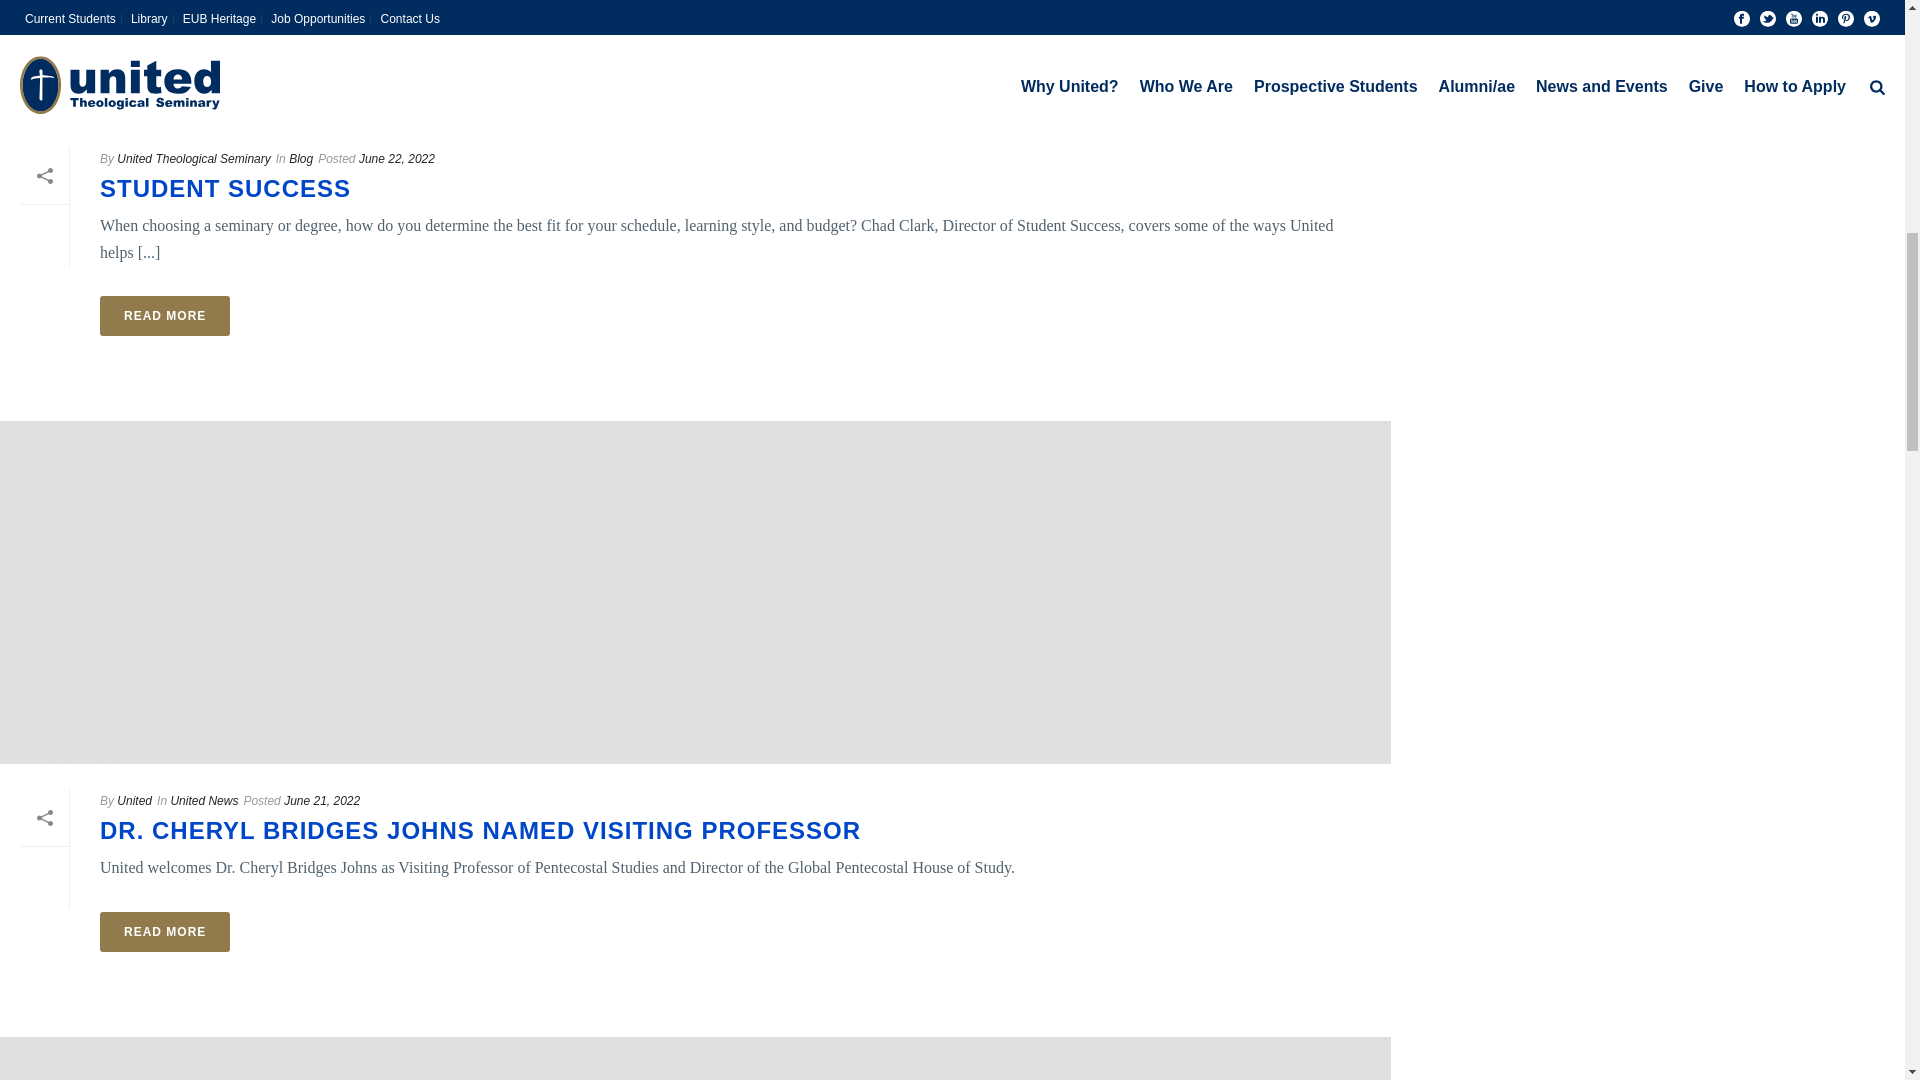 This screenshot has width=1920, height=1080. I want to click on Posts by United, so click(134, 800).